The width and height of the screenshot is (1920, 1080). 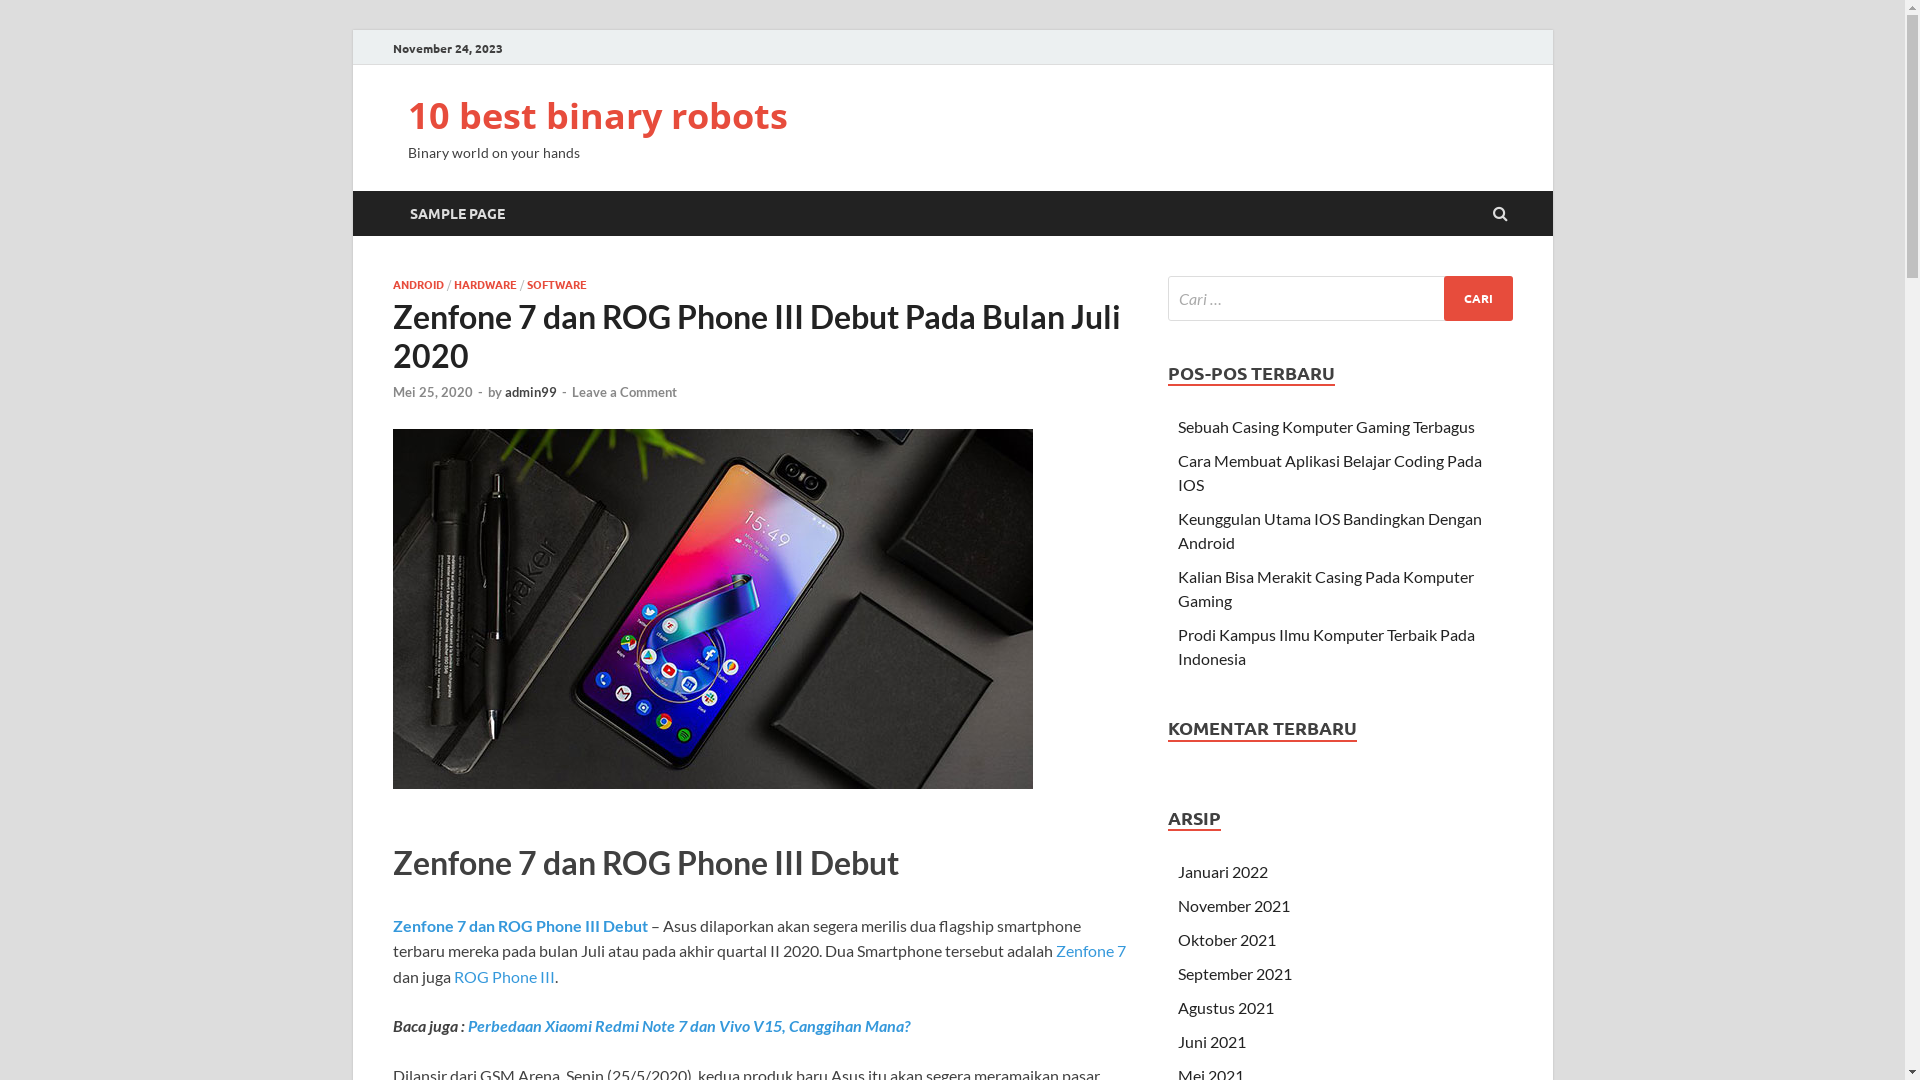 I want to click on Cara Membuat Aplikasi Belajar Coding Pada IOS, so click(x=1330, y=472).